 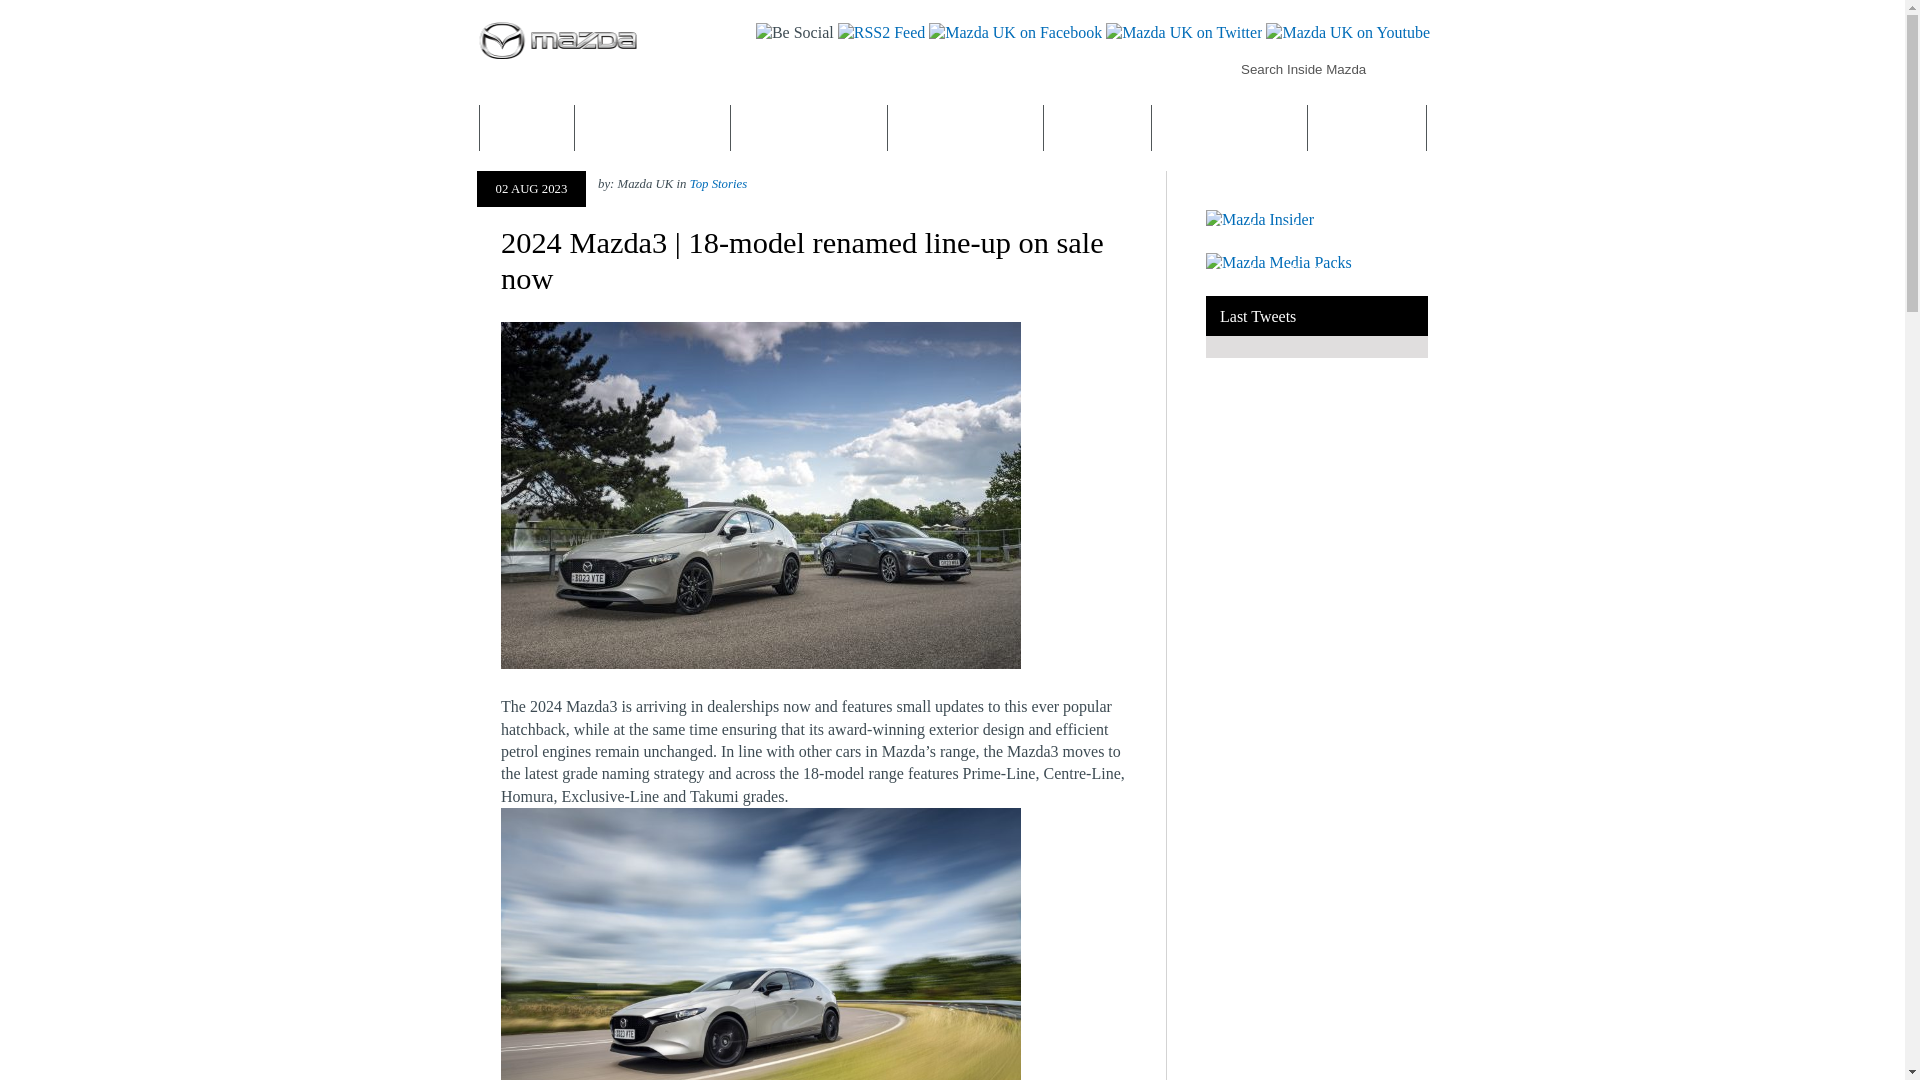 I want to click on Top Stories, so click(x=718, y=184).